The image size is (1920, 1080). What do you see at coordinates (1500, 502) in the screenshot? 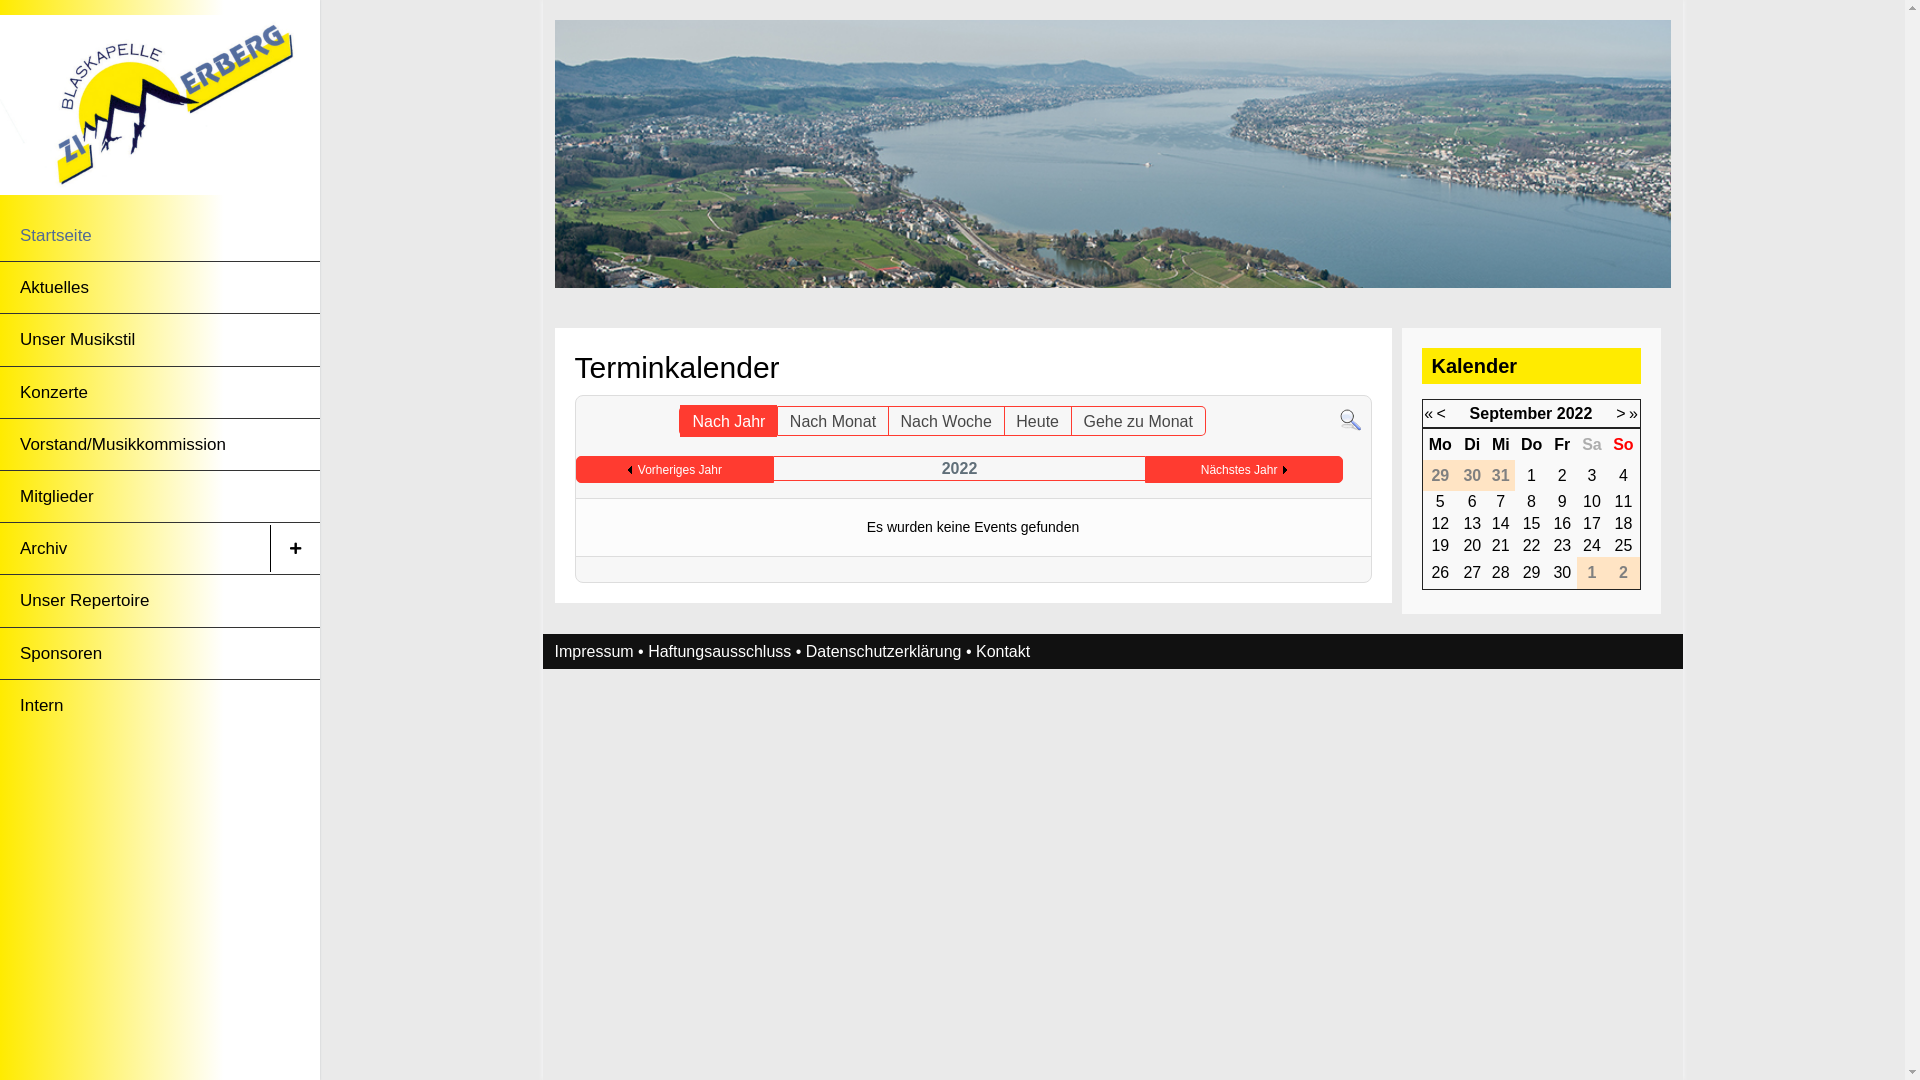
I see `7` at bounding box center [1500, 502].